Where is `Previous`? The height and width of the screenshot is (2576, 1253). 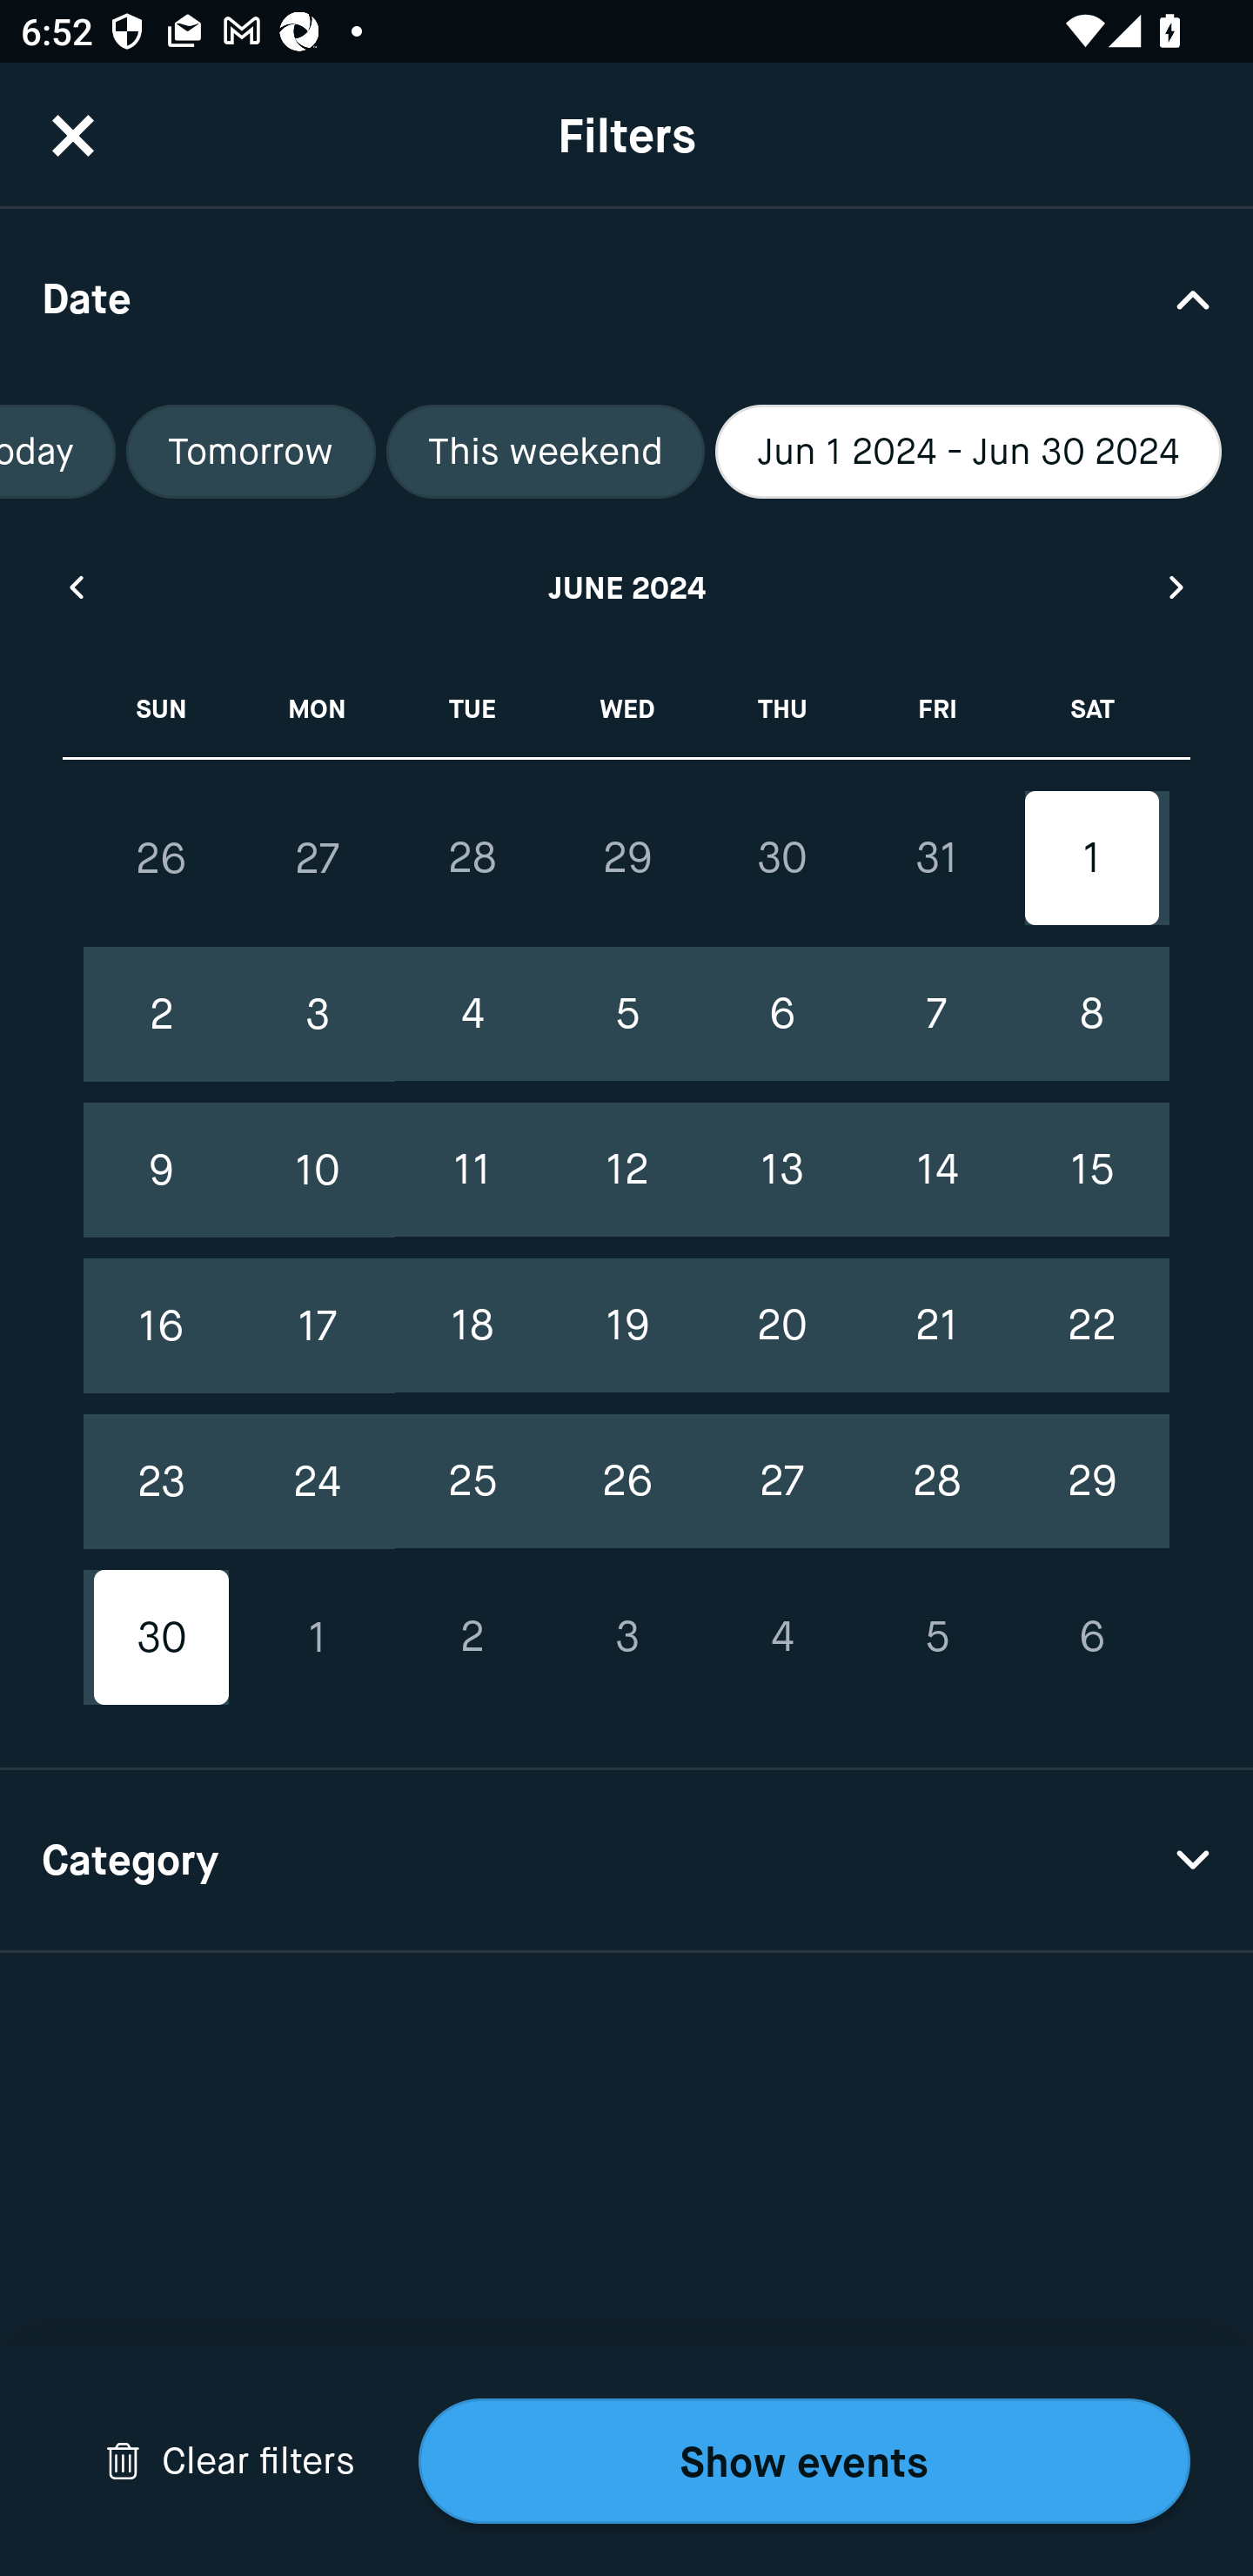
Previous is located at coordinates (75, 587).